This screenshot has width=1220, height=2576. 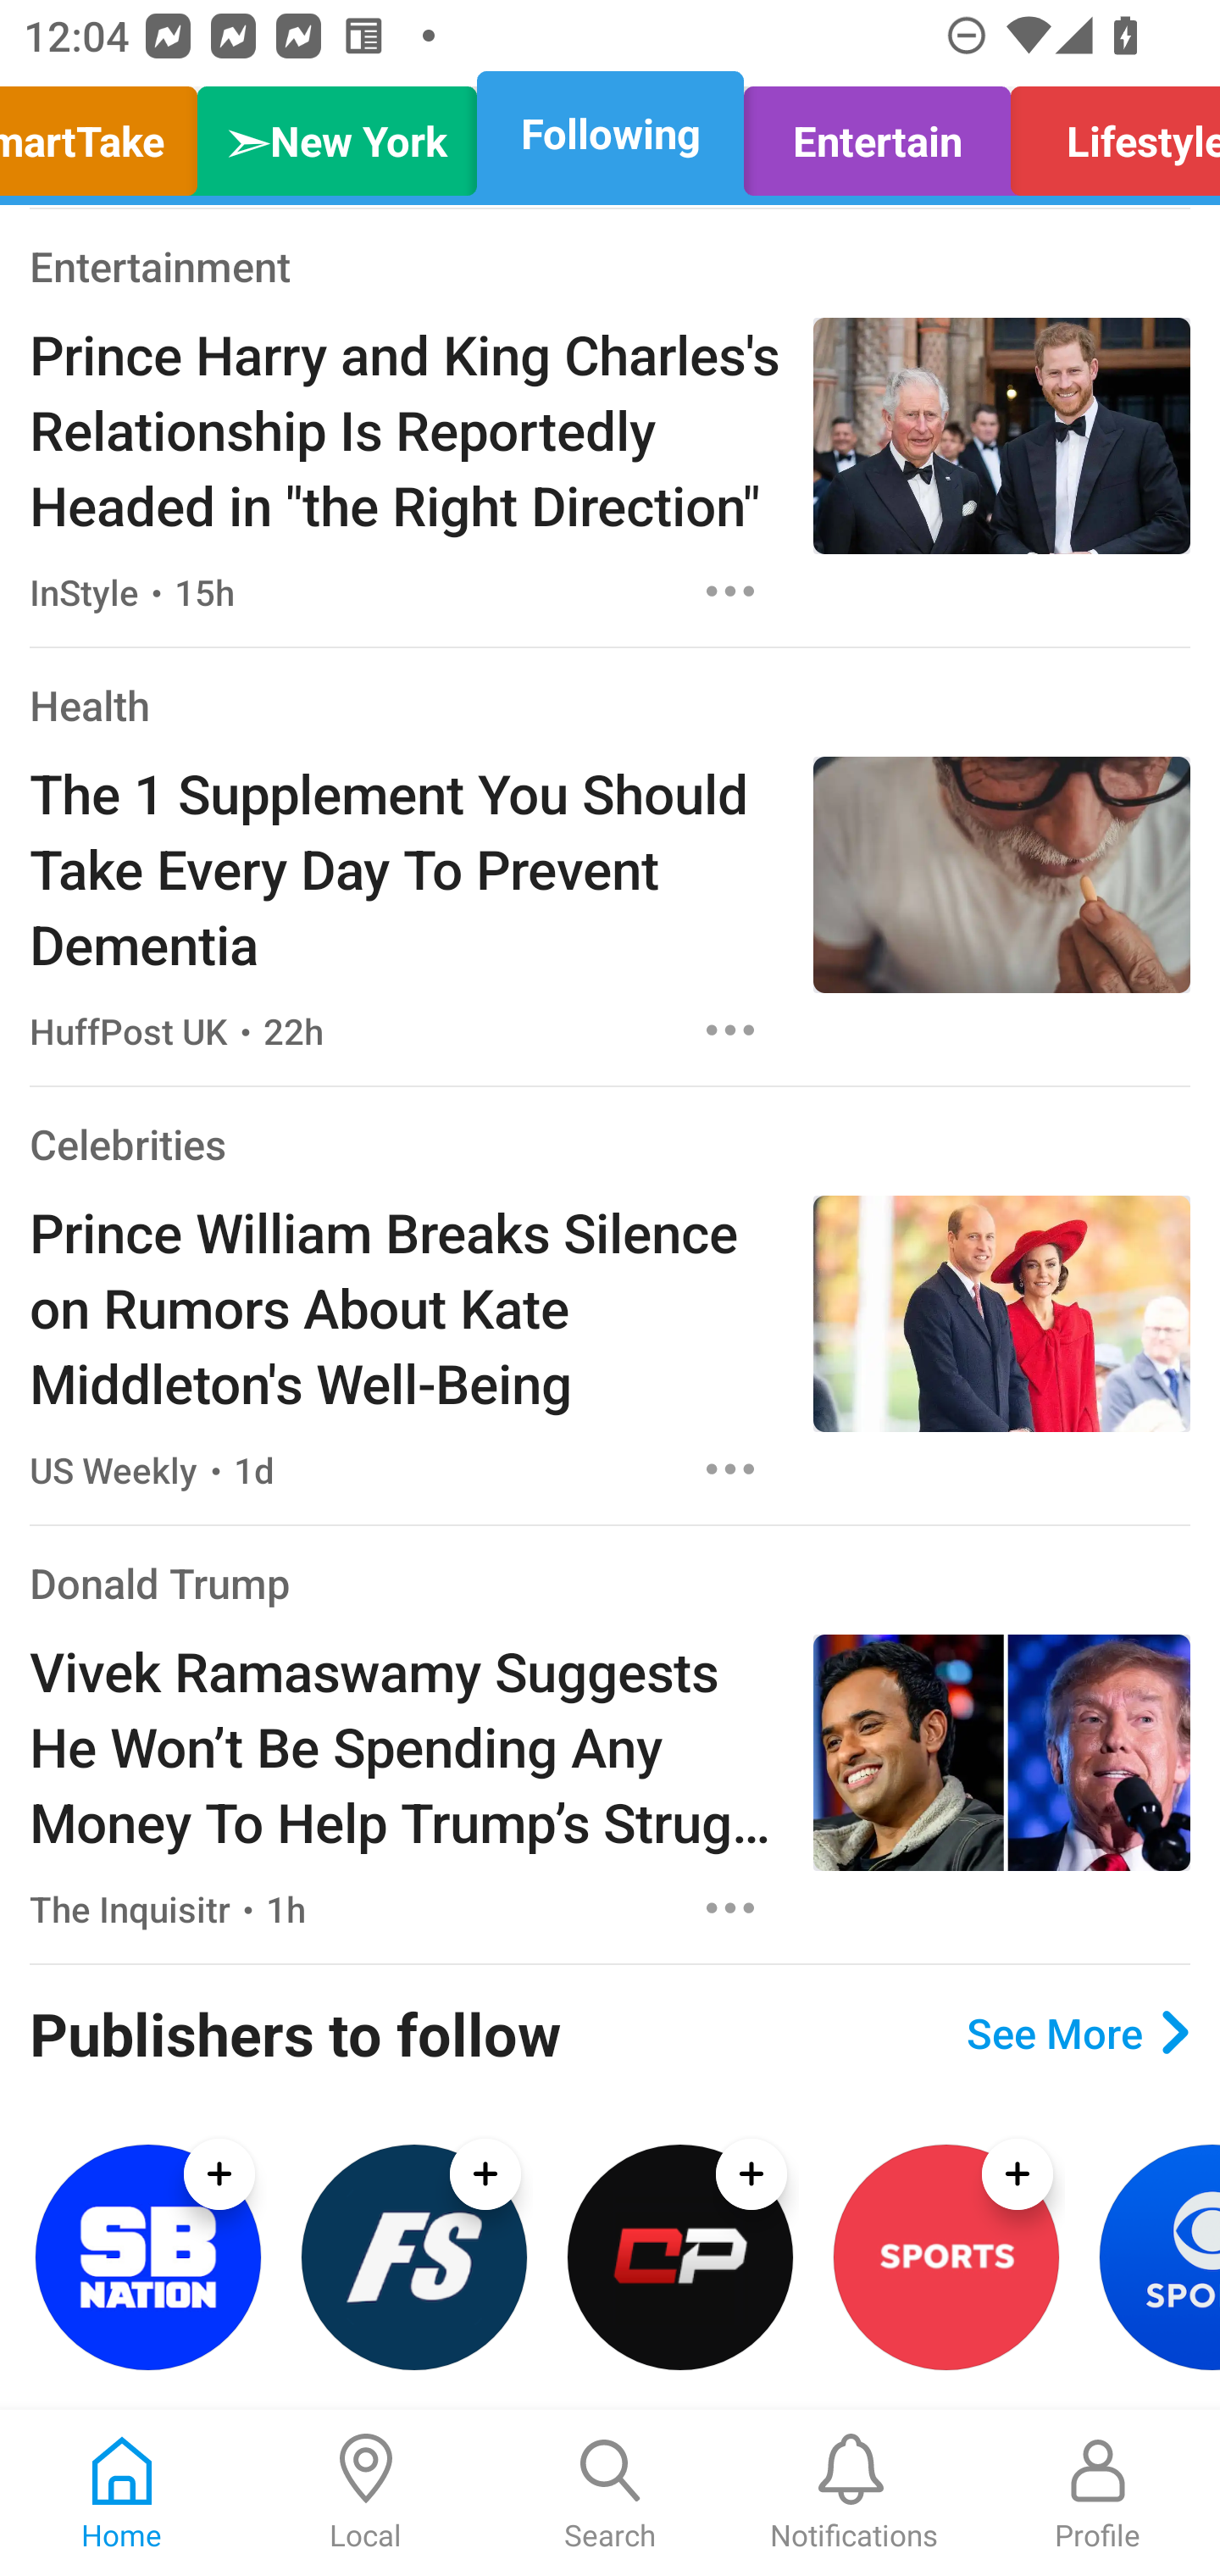 What do you see at coordinates (876, 134) in the screenshot?
I see `Entertain` at bounding box center [876, 134].